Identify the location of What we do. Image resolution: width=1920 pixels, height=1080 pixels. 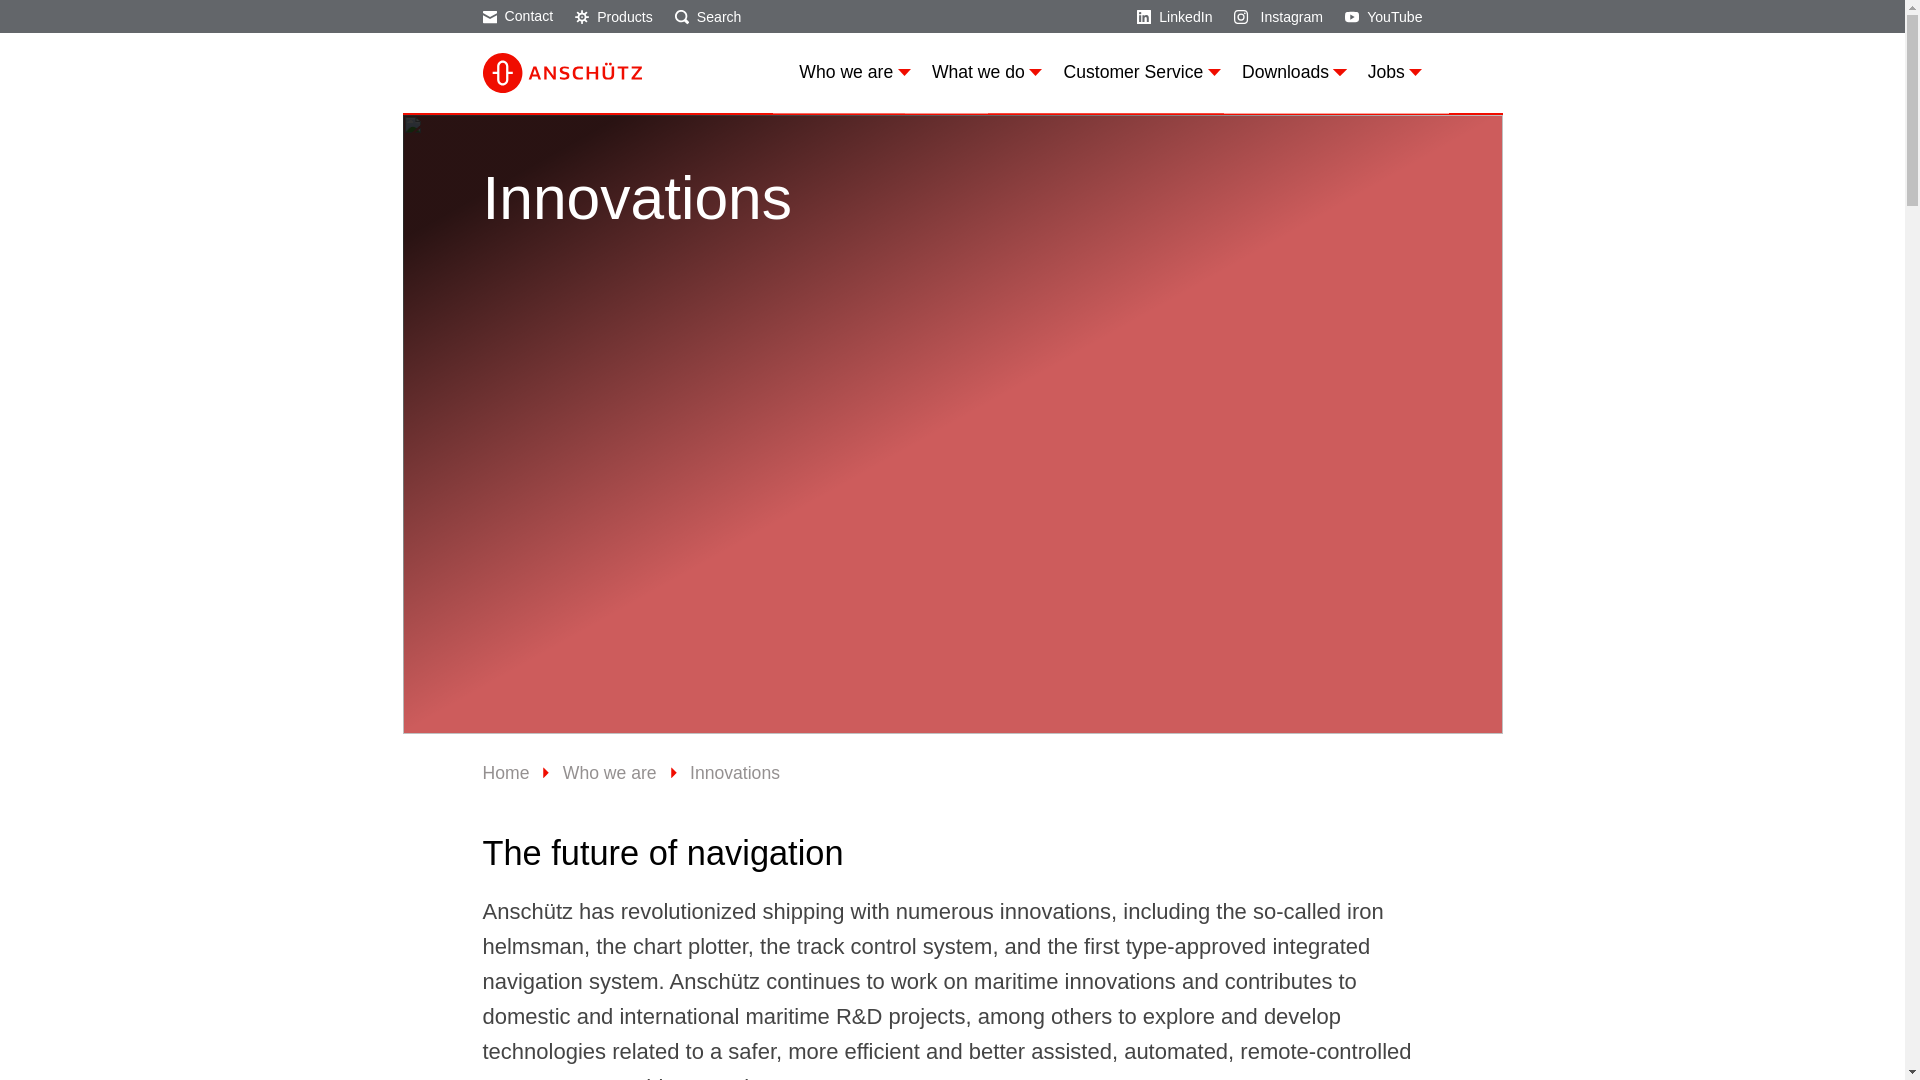
(986, 72).